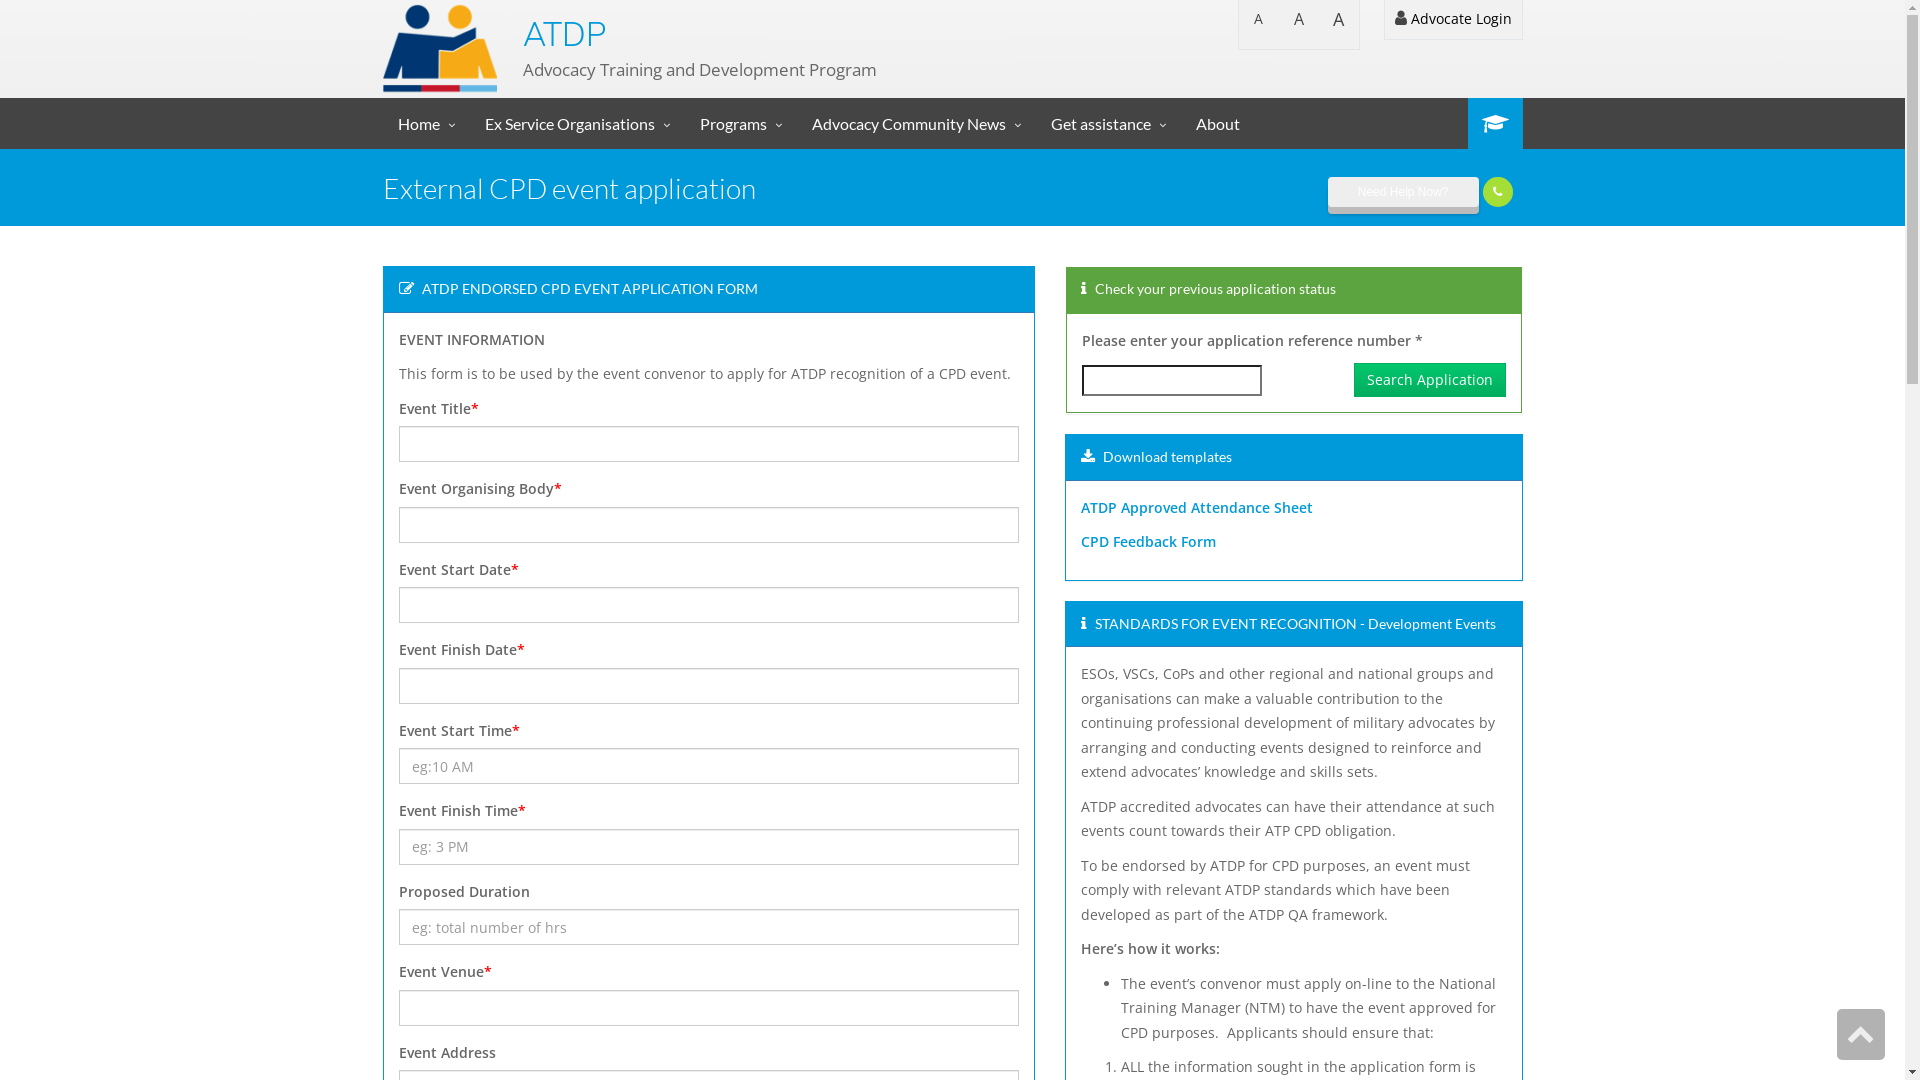 This screenshot has width=1920, height=1080. I want to click on Programs, so click(740, 124).